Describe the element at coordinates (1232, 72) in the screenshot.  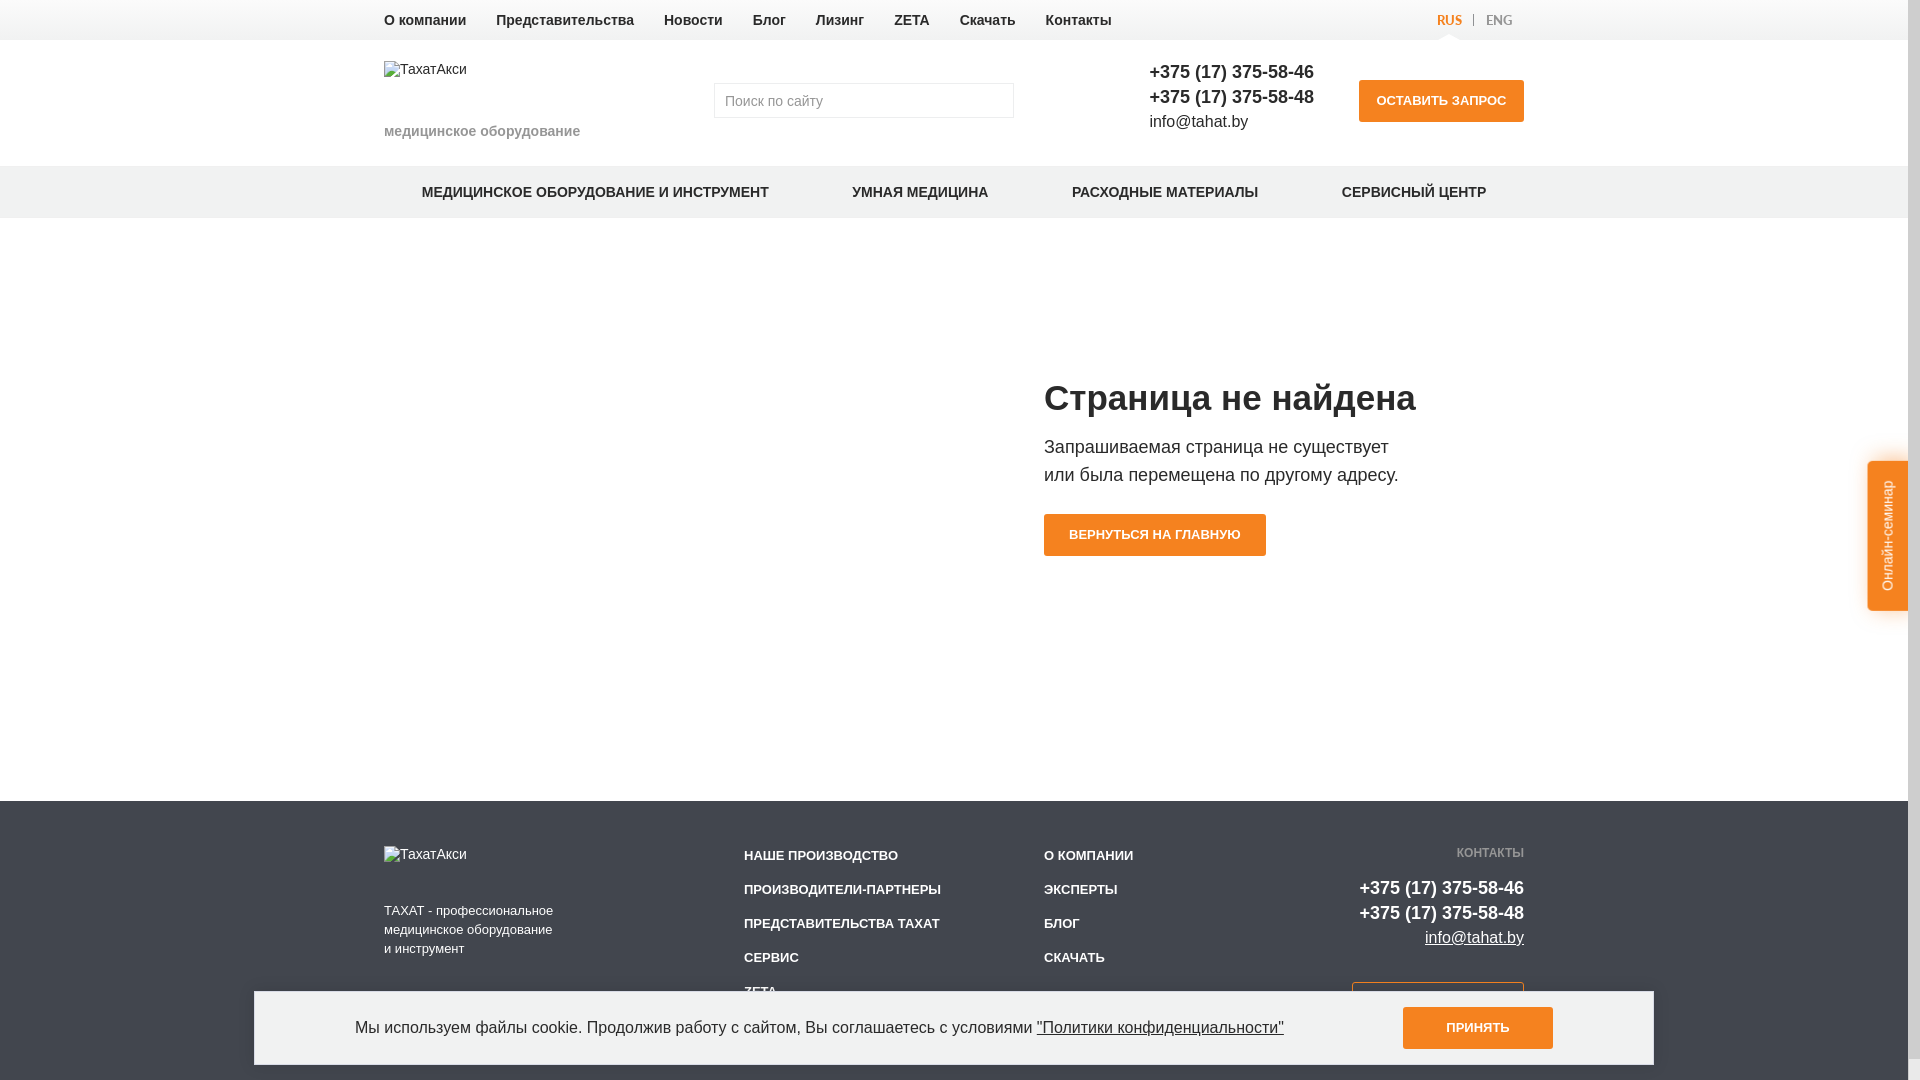
I see `+375 (17) 375-58-46` at that location.